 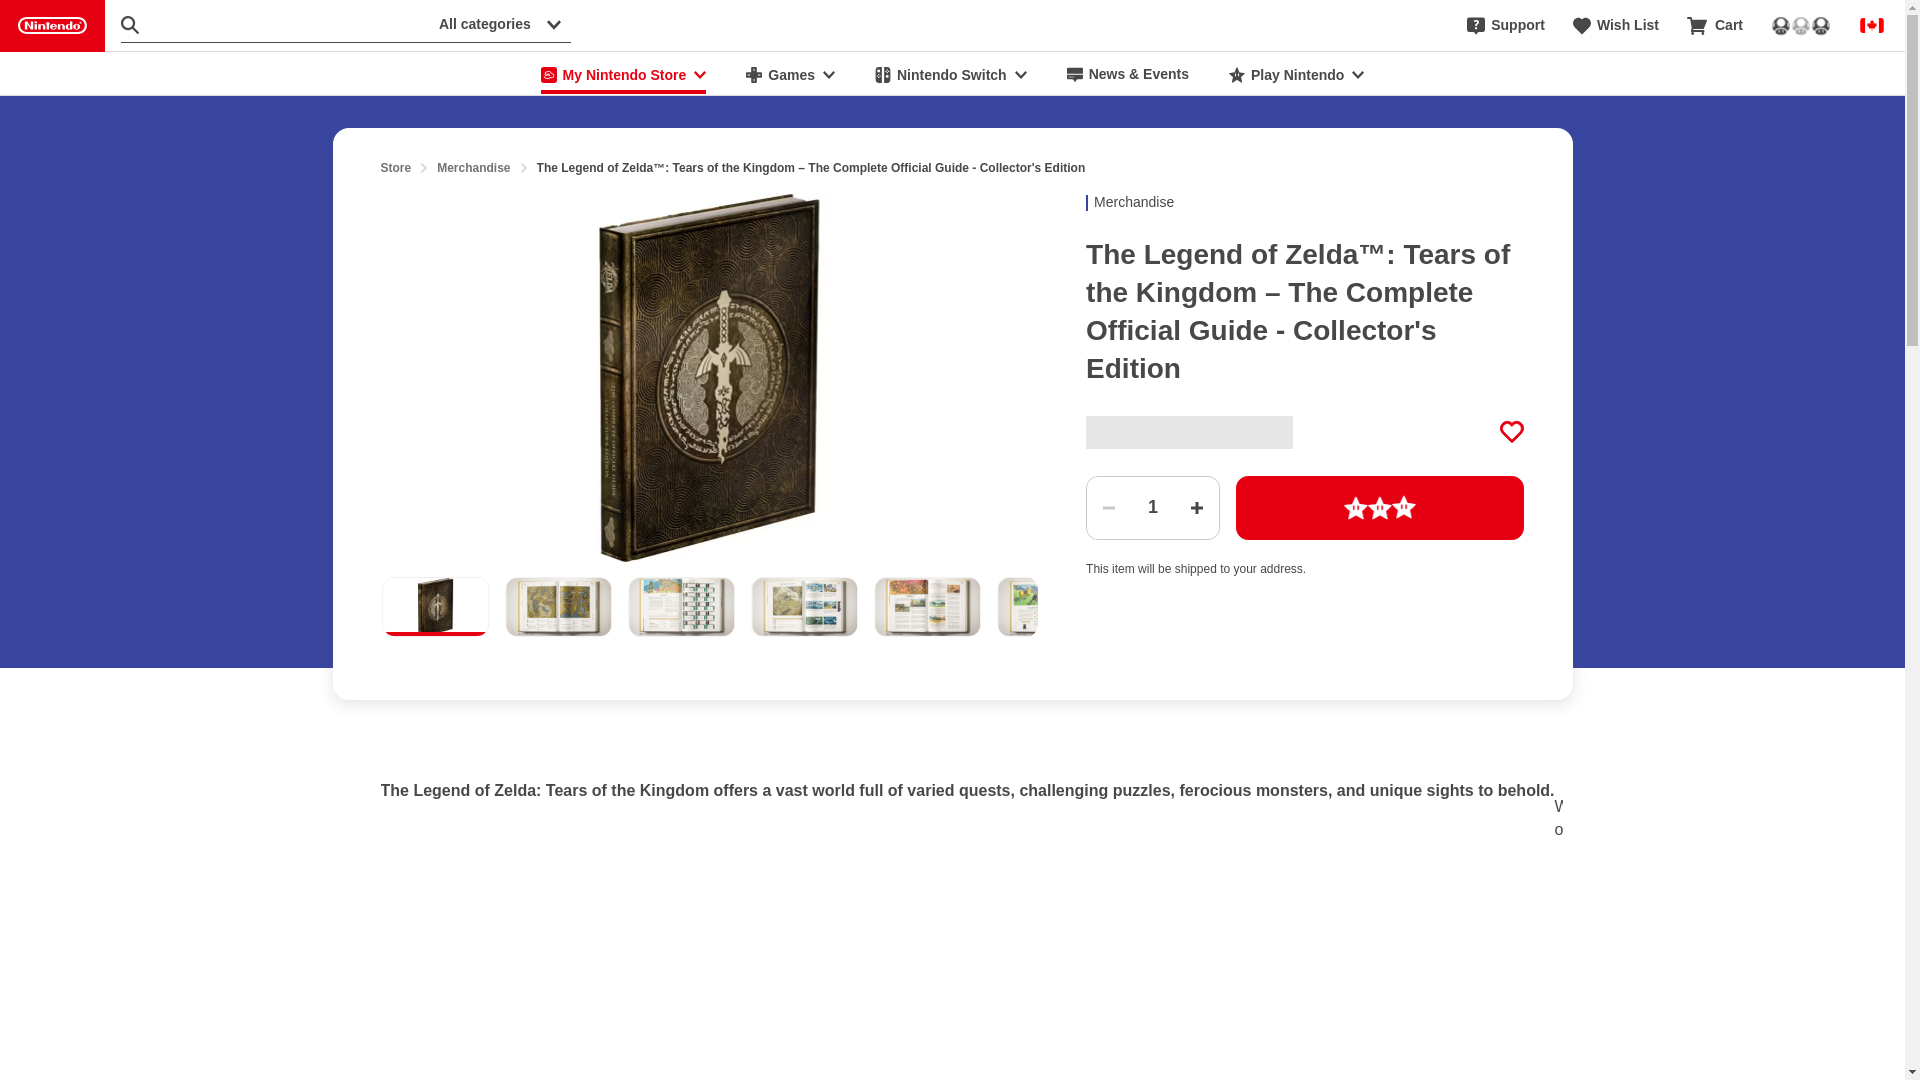 I want to click on Support, so click(x=1506, y=26).